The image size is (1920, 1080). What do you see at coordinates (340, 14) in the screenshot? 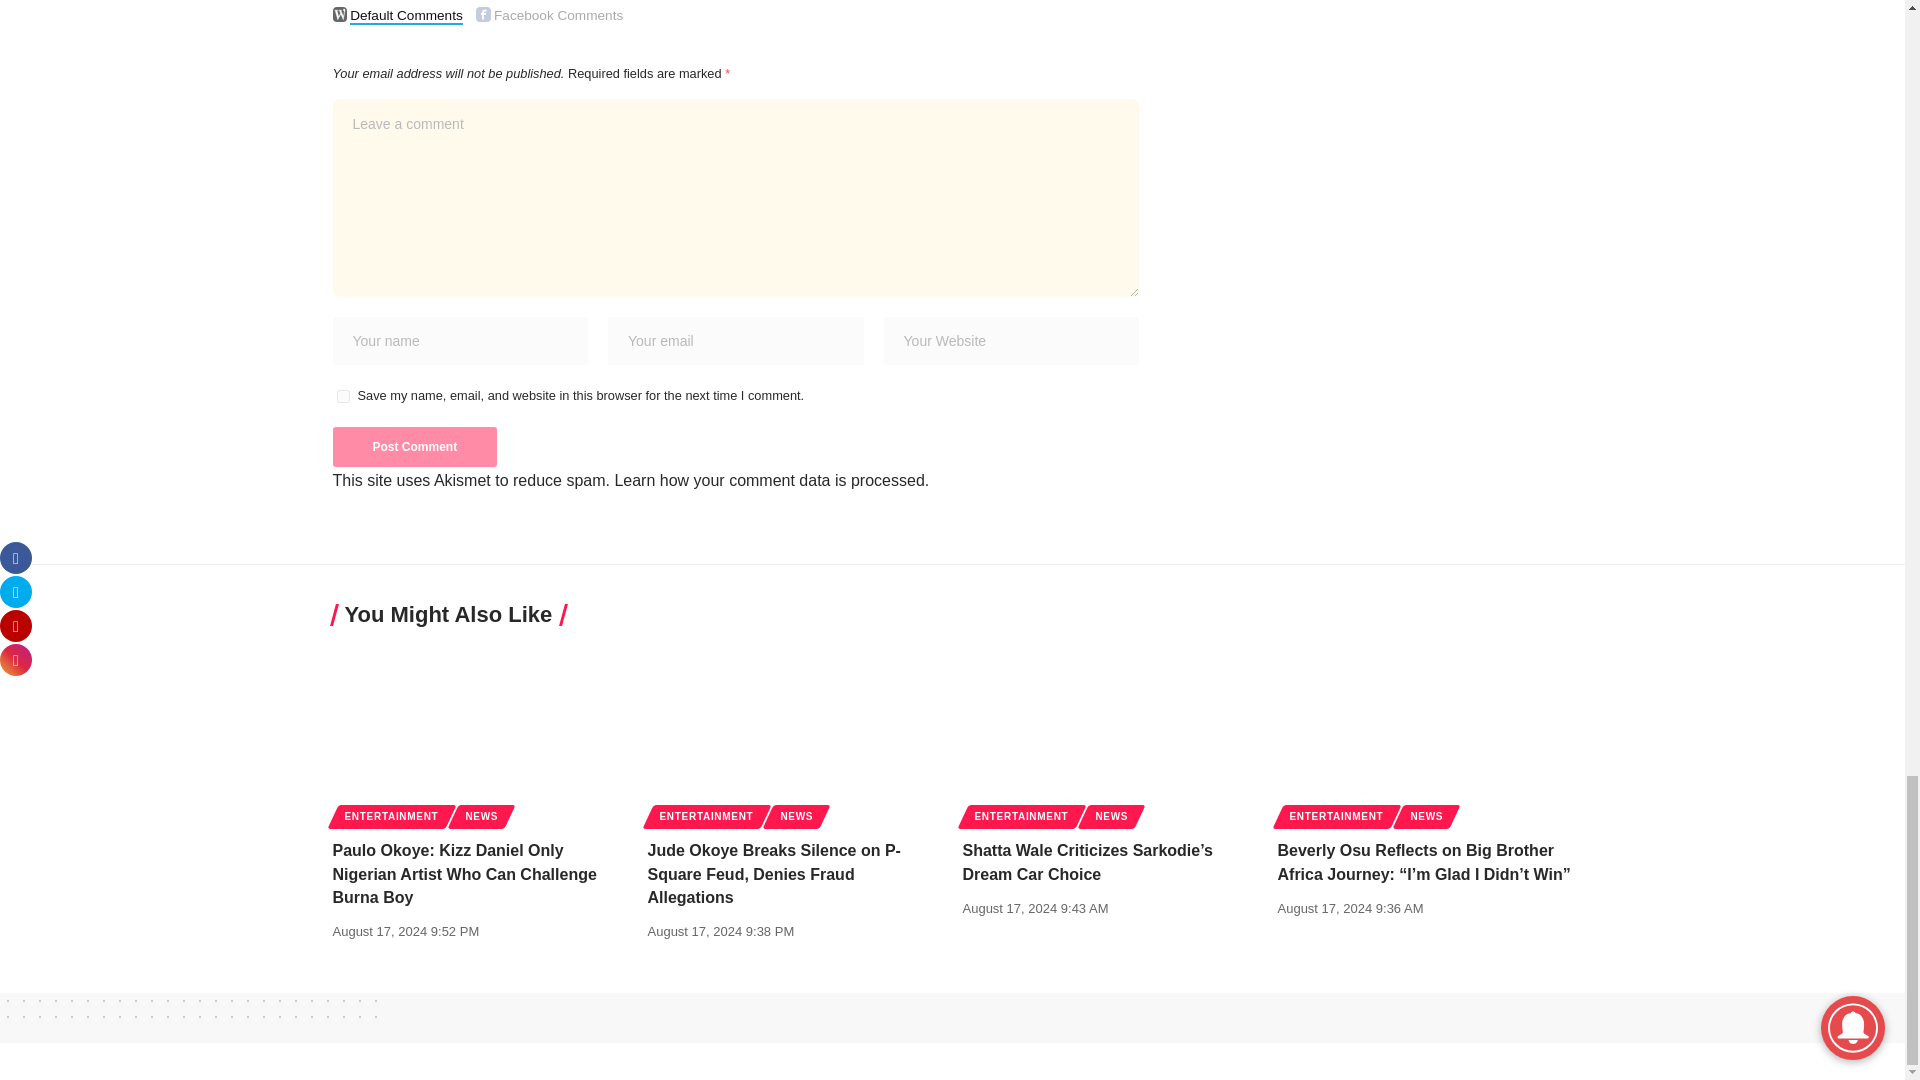
I see `Default Comments` at bounding box center [340, 14].